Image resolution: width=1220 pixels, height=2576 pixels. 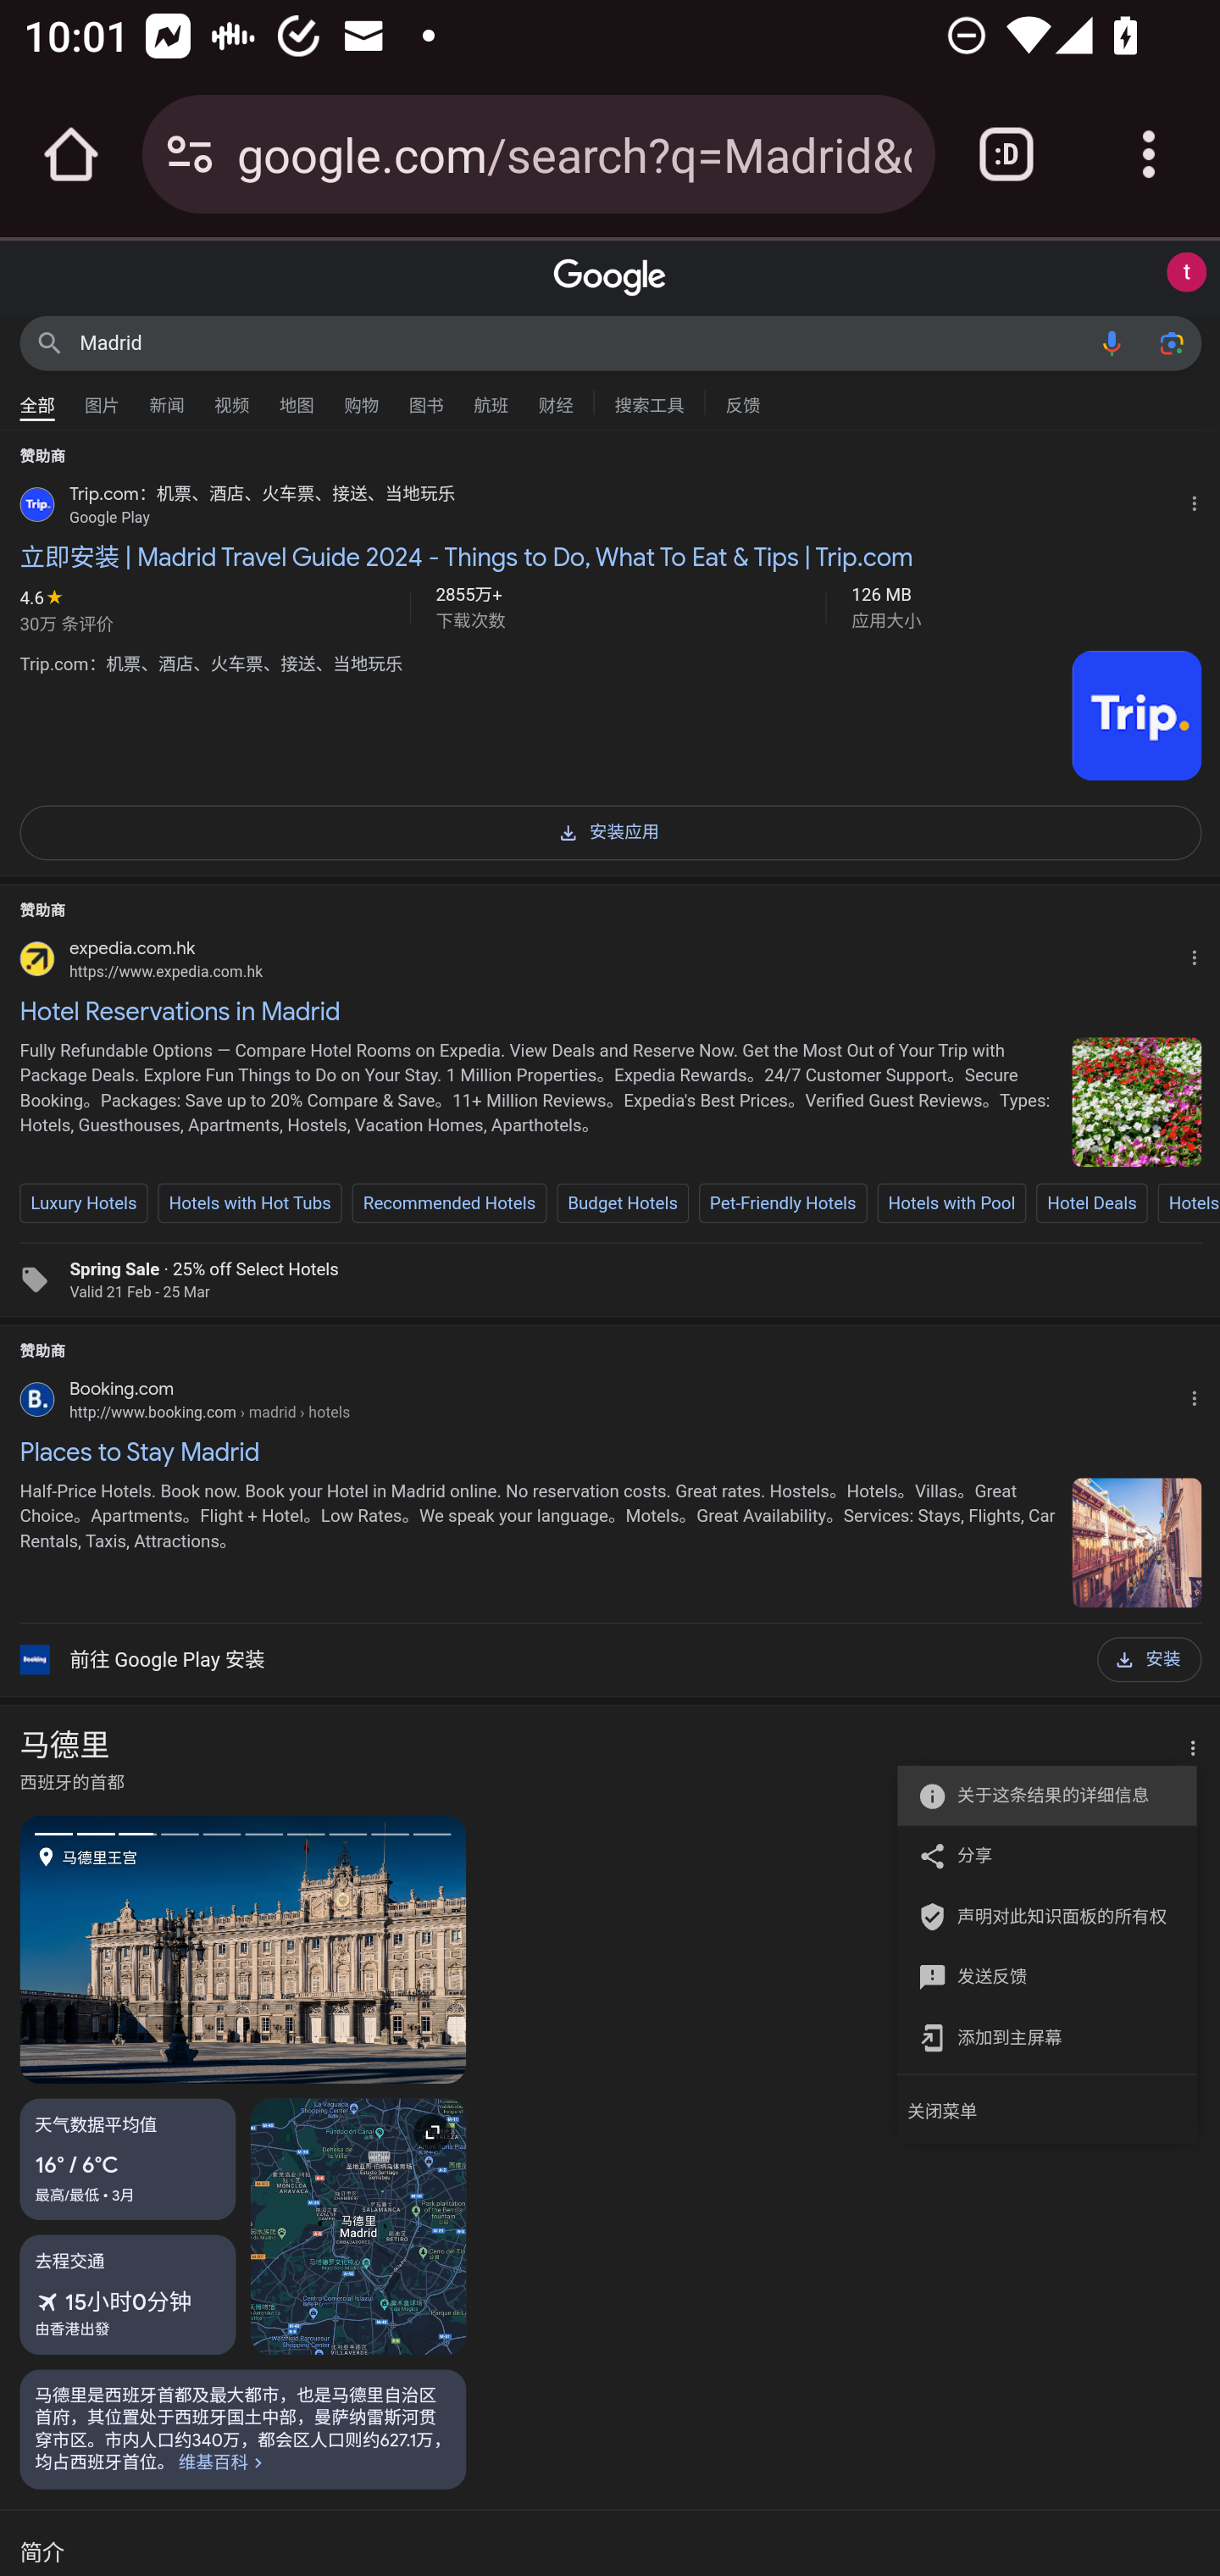 I want to click on 视频, so click(x=231, y=397).